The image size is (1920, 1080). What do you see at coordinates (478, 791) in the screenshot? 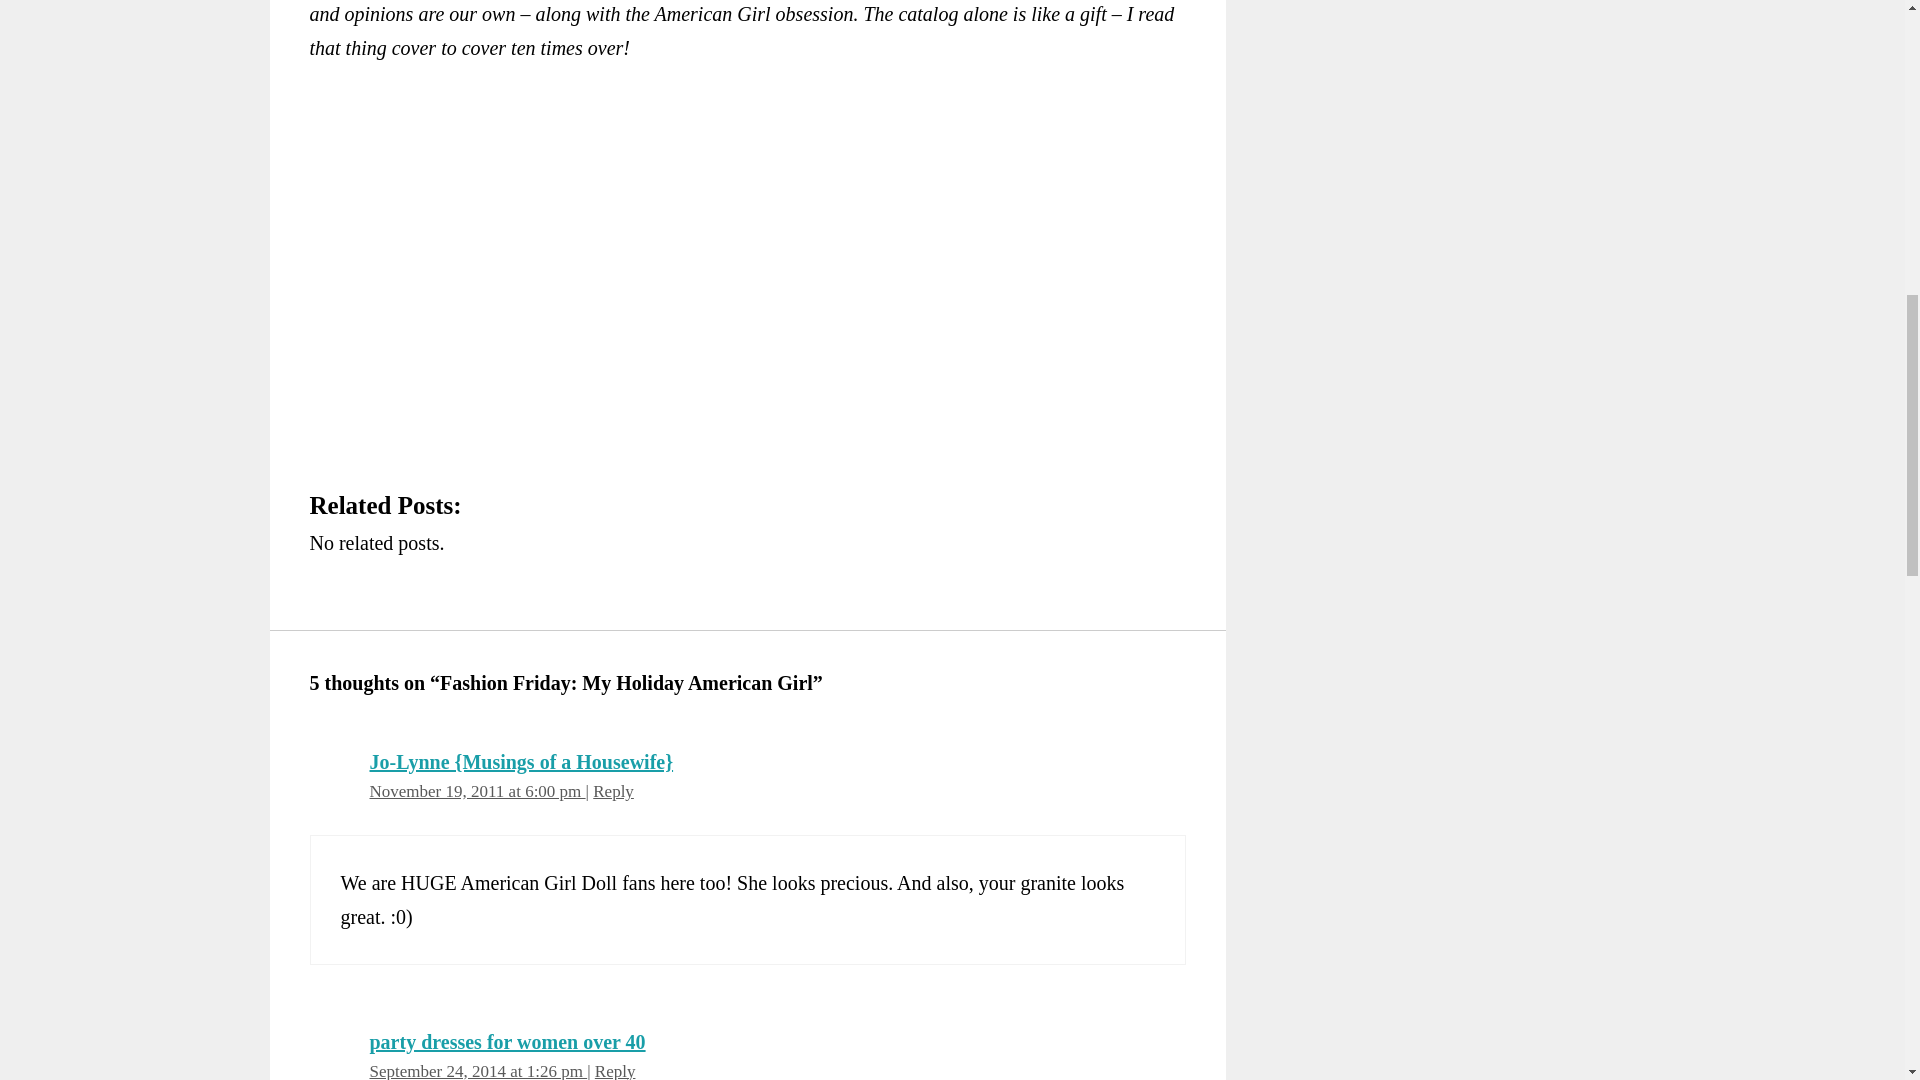
I see `November 19, 2011 at 6:00 pm` at bounding box center [478, 791].